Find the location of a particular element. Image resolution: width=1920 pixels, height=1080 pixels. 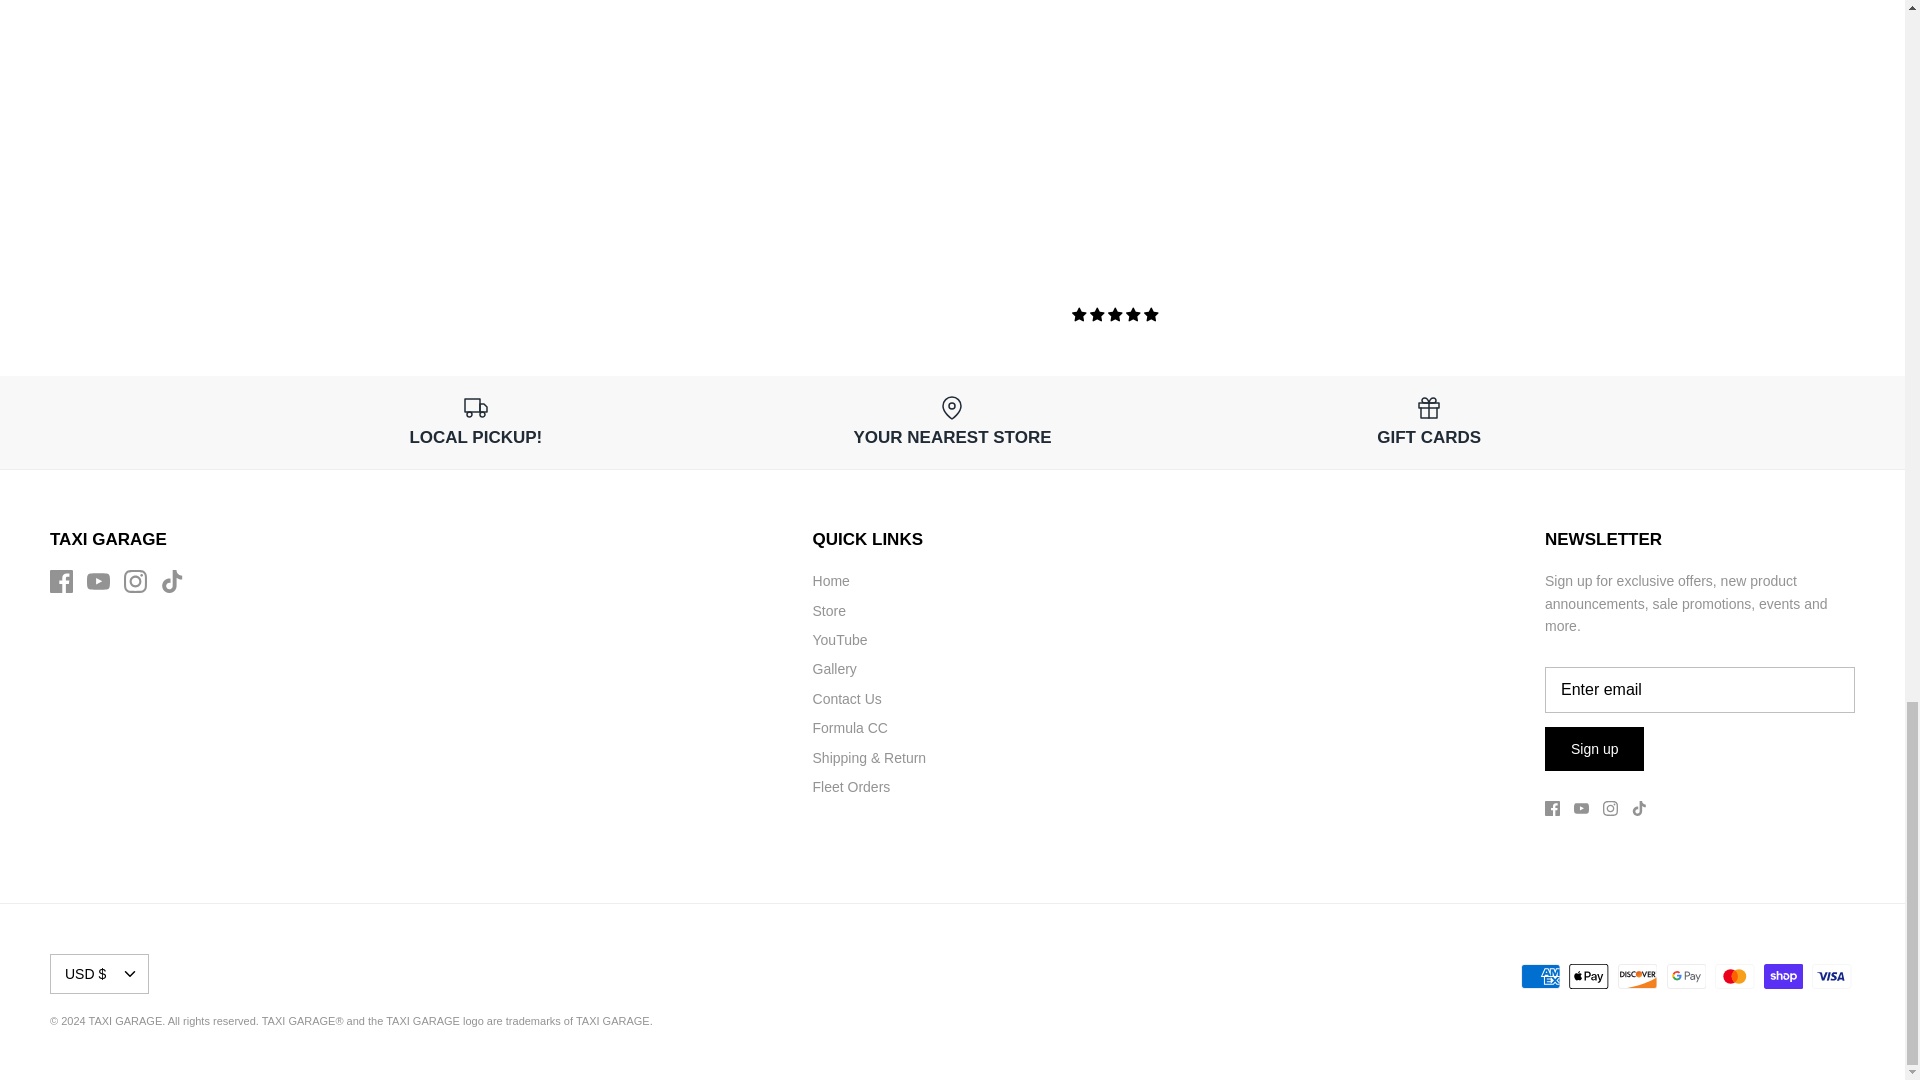

Google Pay is located at coordinates (1685, 976).